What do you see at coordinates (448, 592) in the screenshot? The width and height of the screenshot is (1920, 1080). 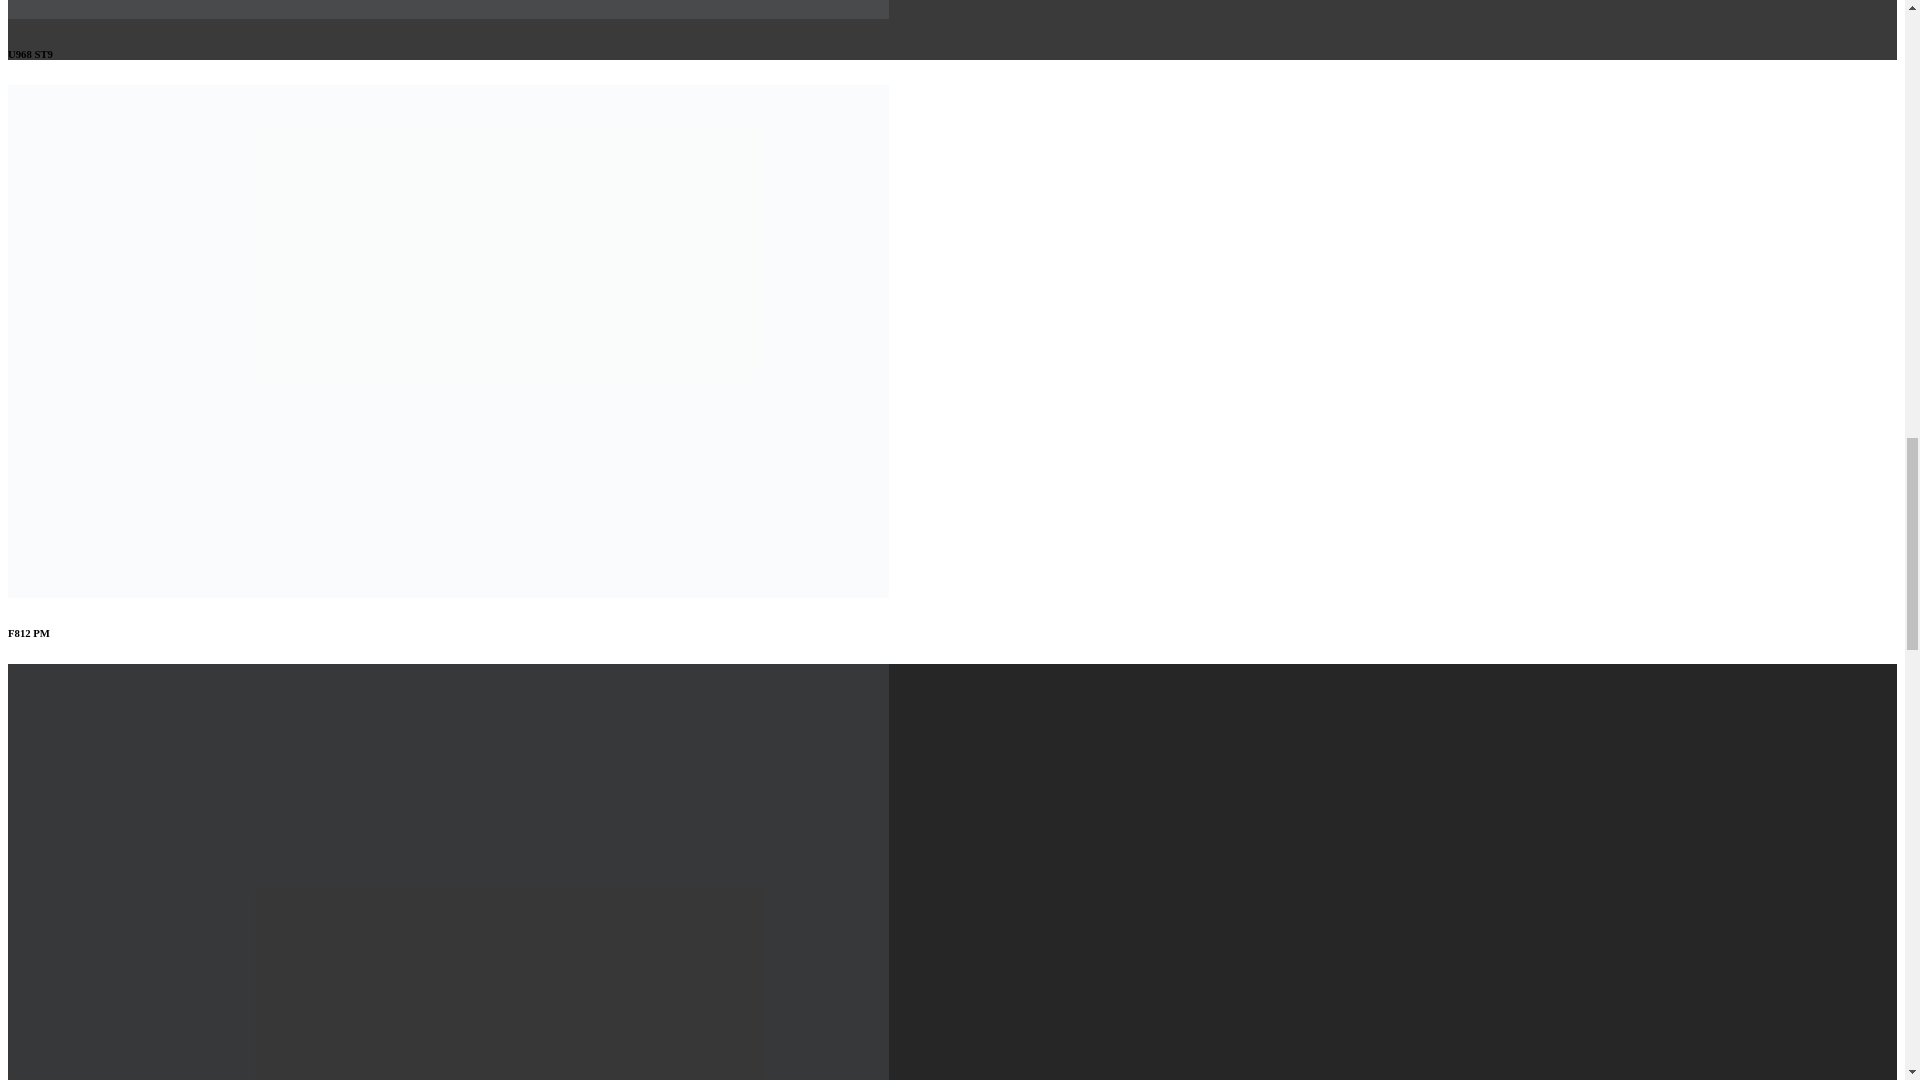 I see `White Levanto Marble F812 PM` at bounding box center [448, 592].